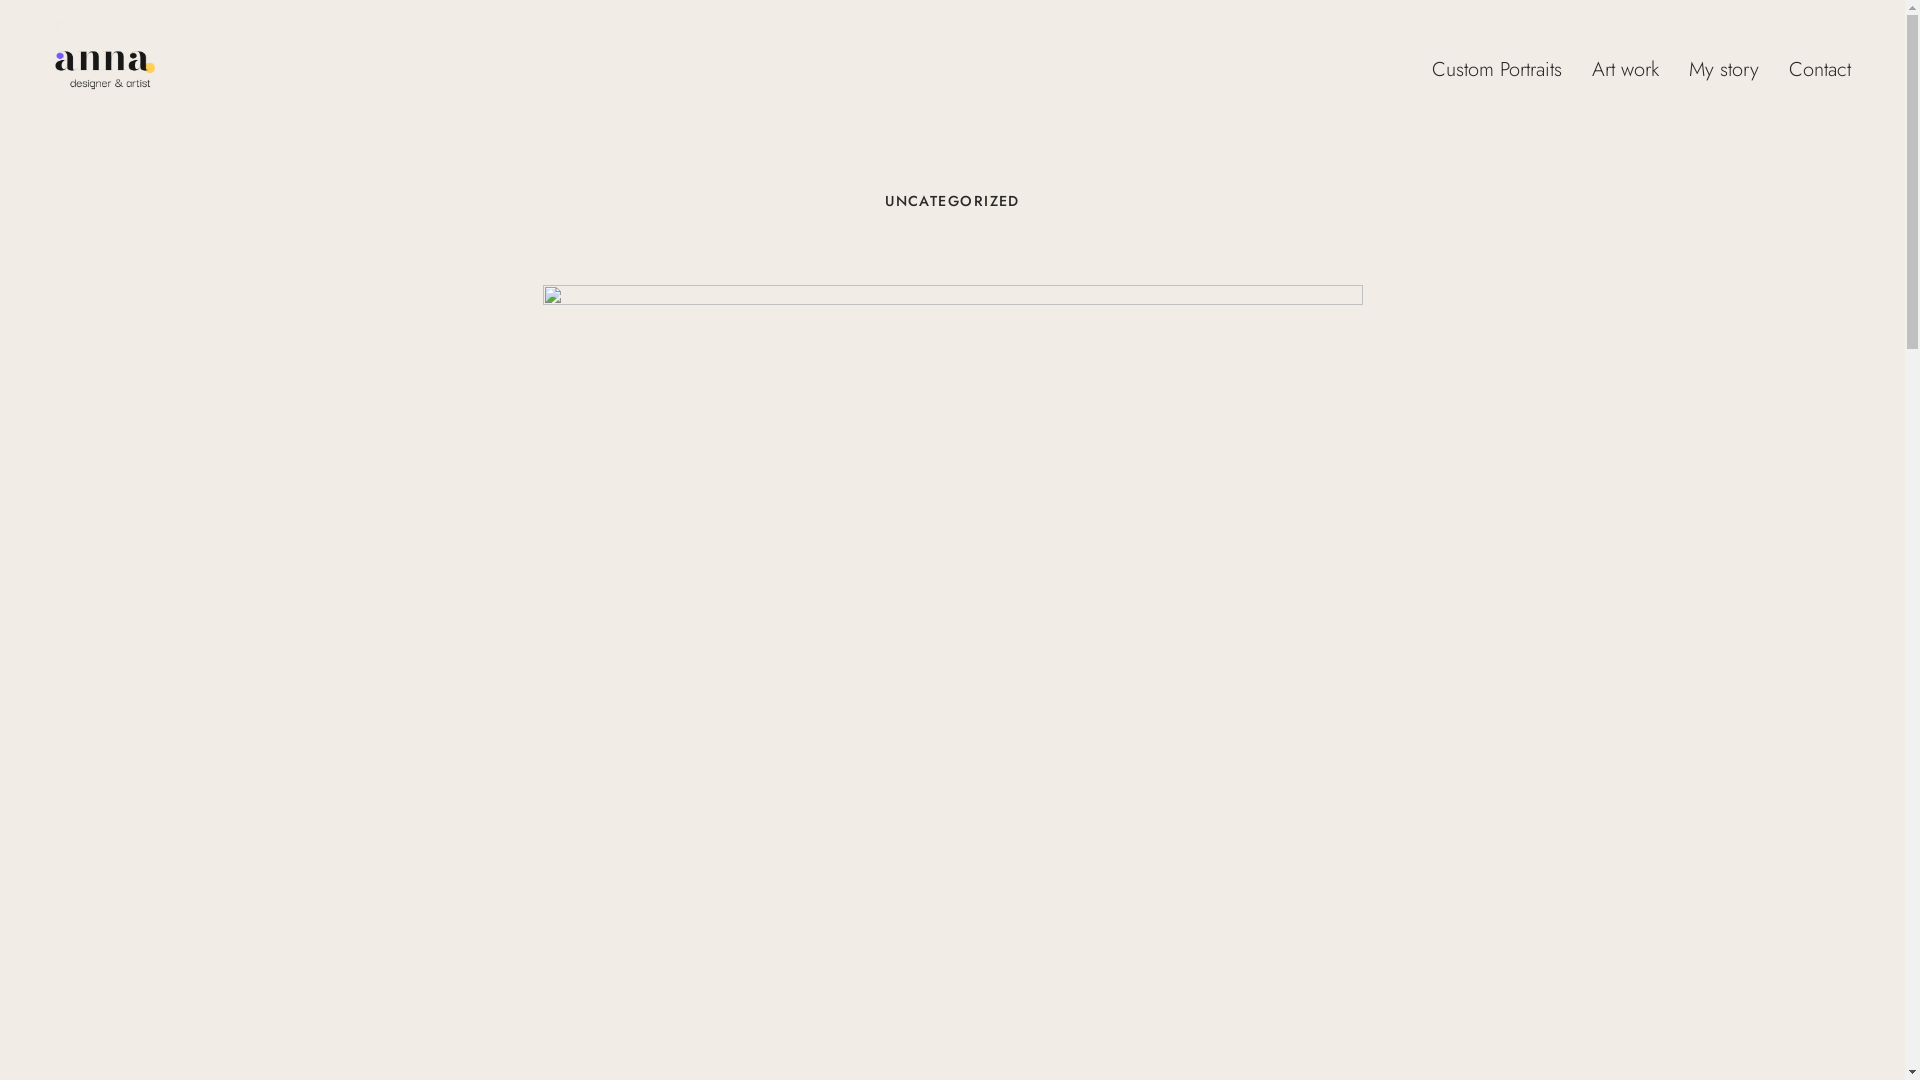 The image size is (1920, 1080). What do you see at coordinates (1497, 70) in the screenshot?
I see `Custom Portraits` at bounding box center [1497, 70].